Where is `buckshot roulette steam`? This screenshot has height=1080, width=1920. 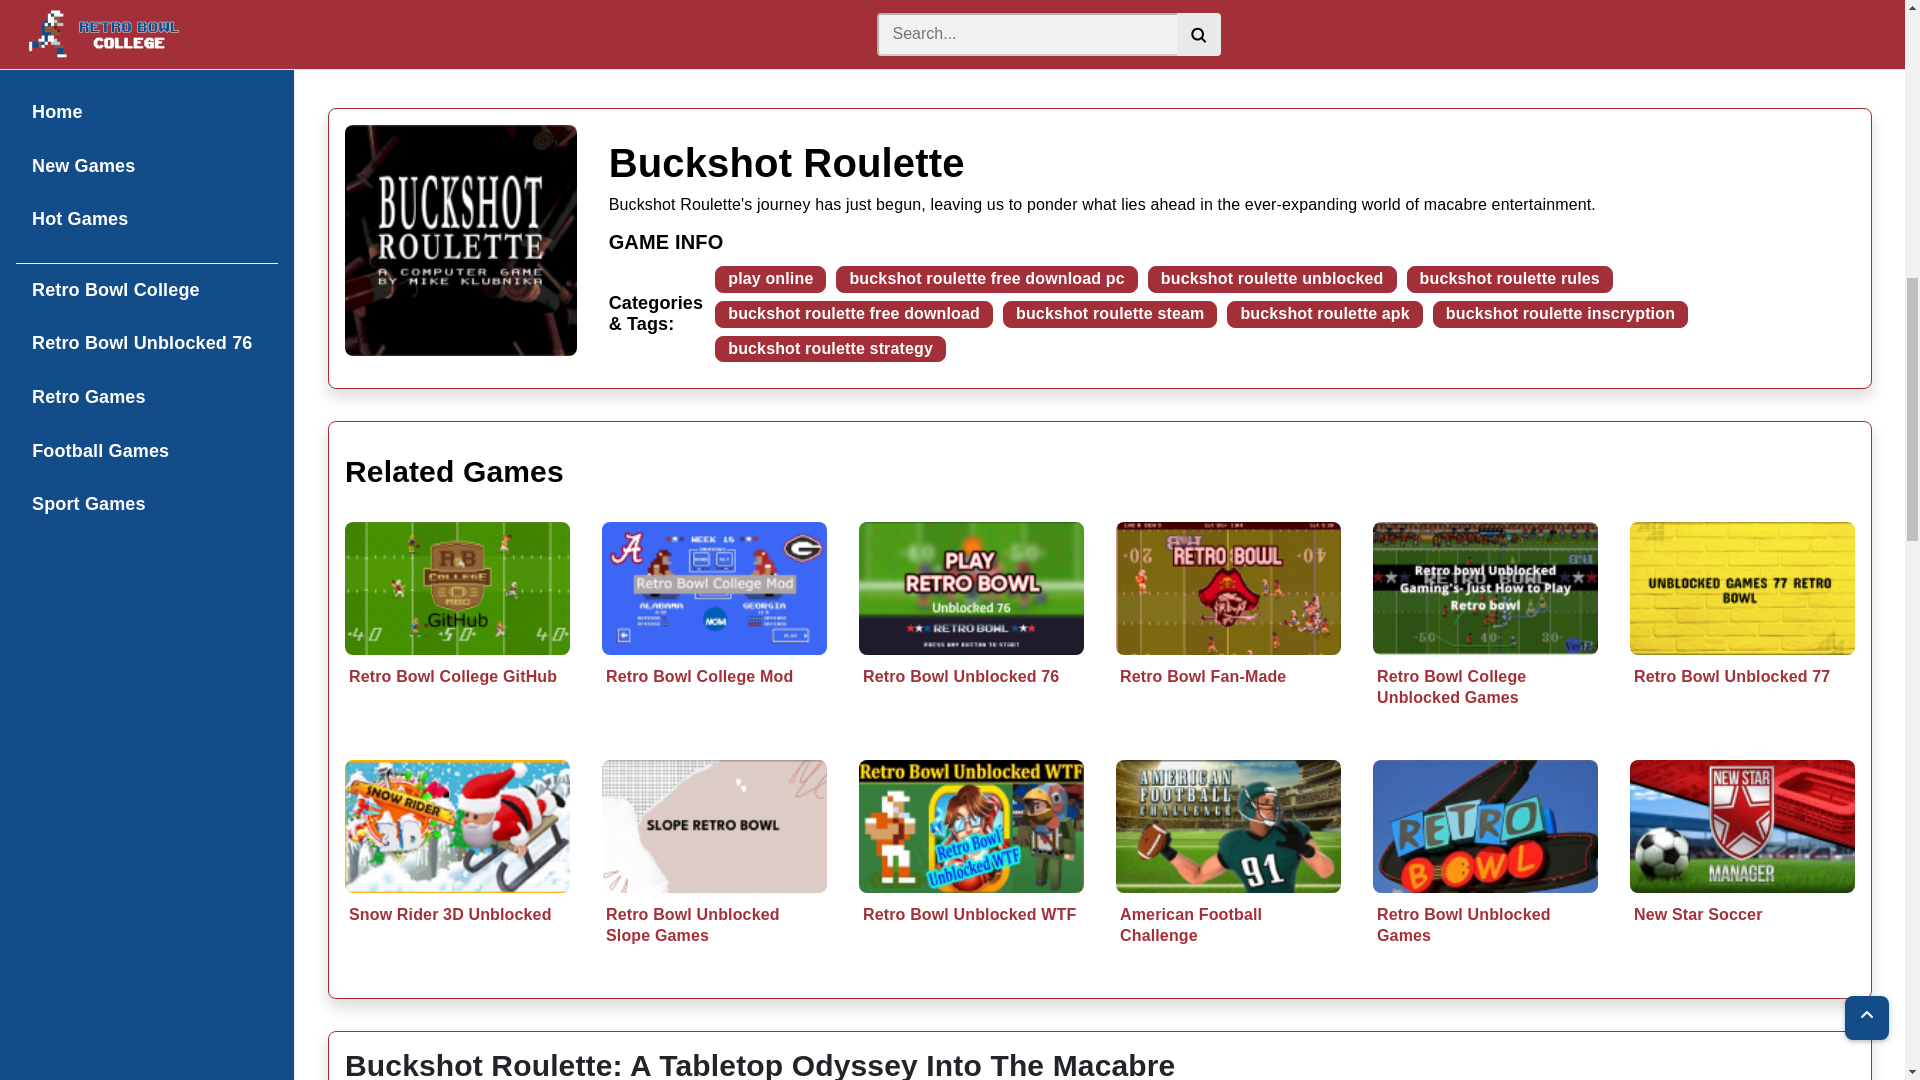 buckshot roulette steam is located at coordinates (1110, 314).